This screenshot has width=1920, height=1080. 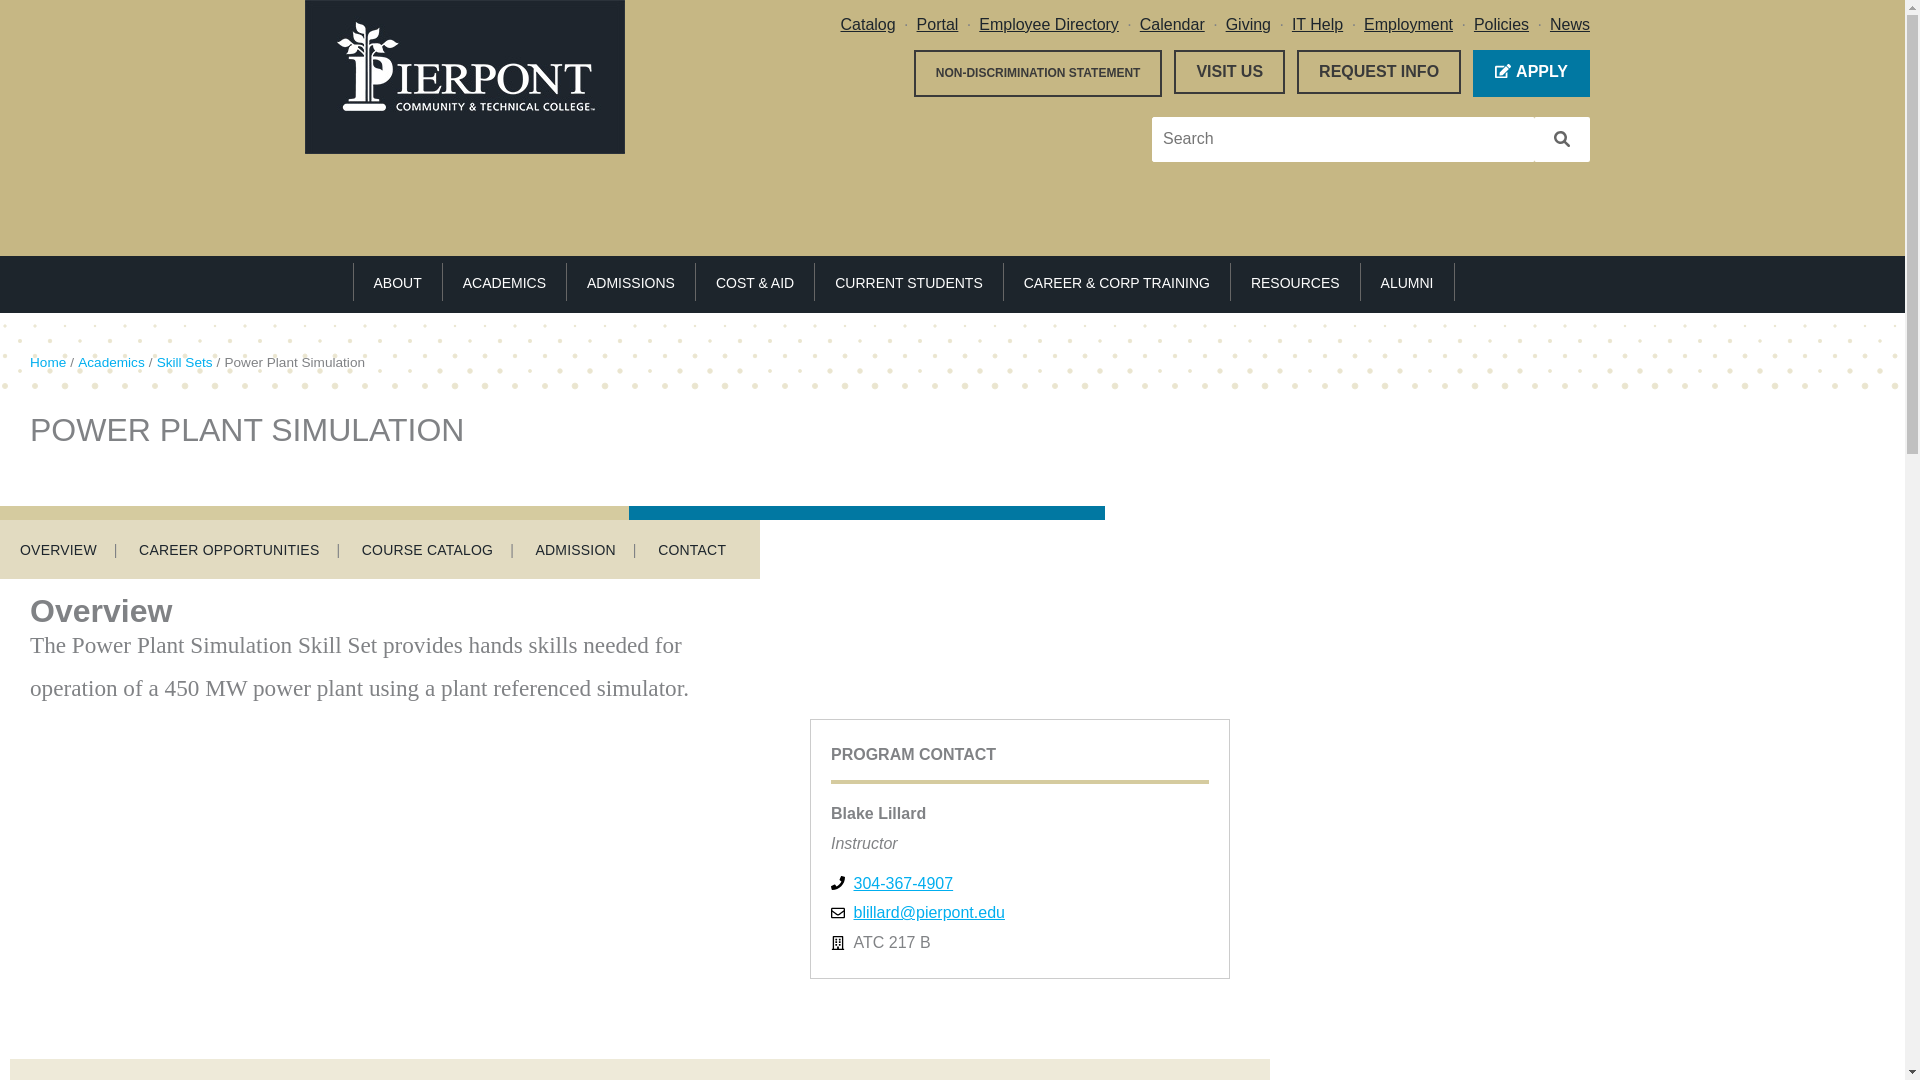 What do you see at coordinates (1562, 139) in the screenshot?
I see `Search` at bounding box center [1562, 139].